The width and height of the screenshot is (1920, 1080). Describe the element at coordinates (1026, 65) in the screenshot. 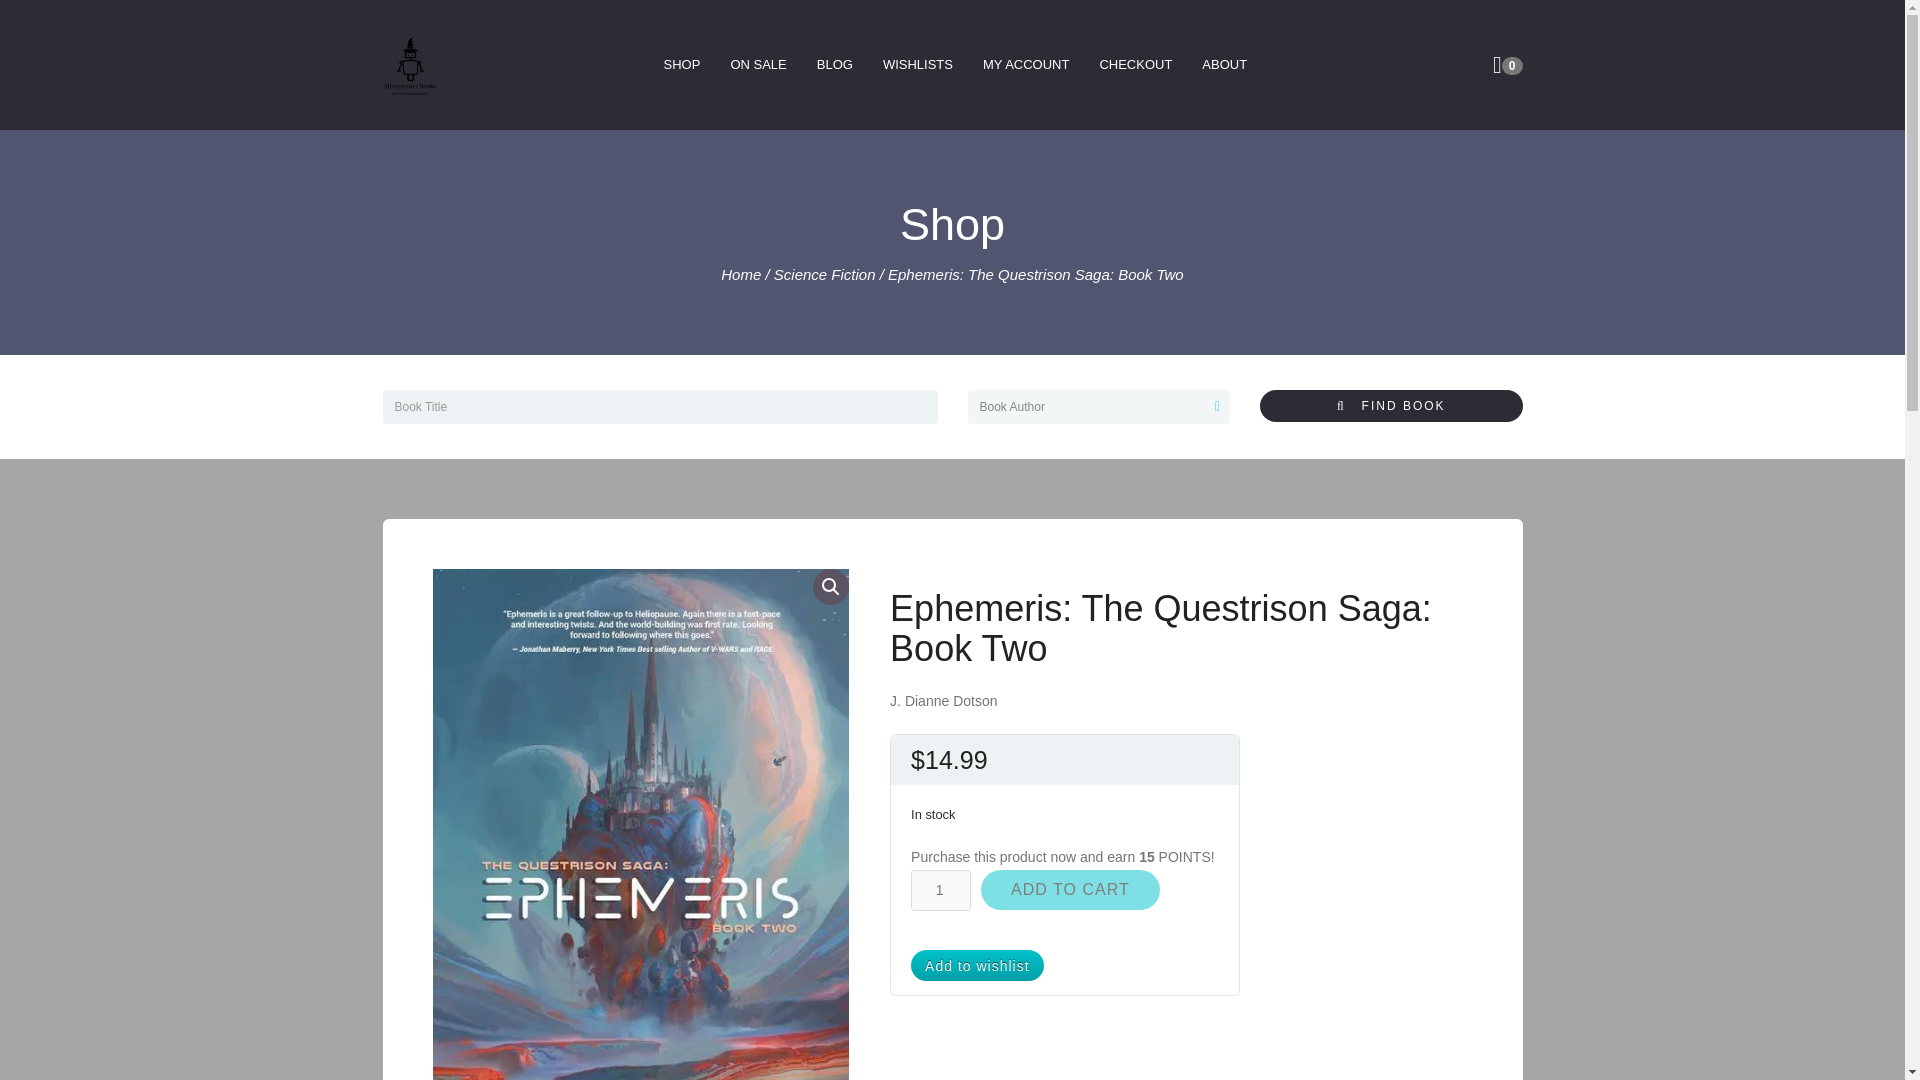

I see `MY ACCOUNT` at that location.